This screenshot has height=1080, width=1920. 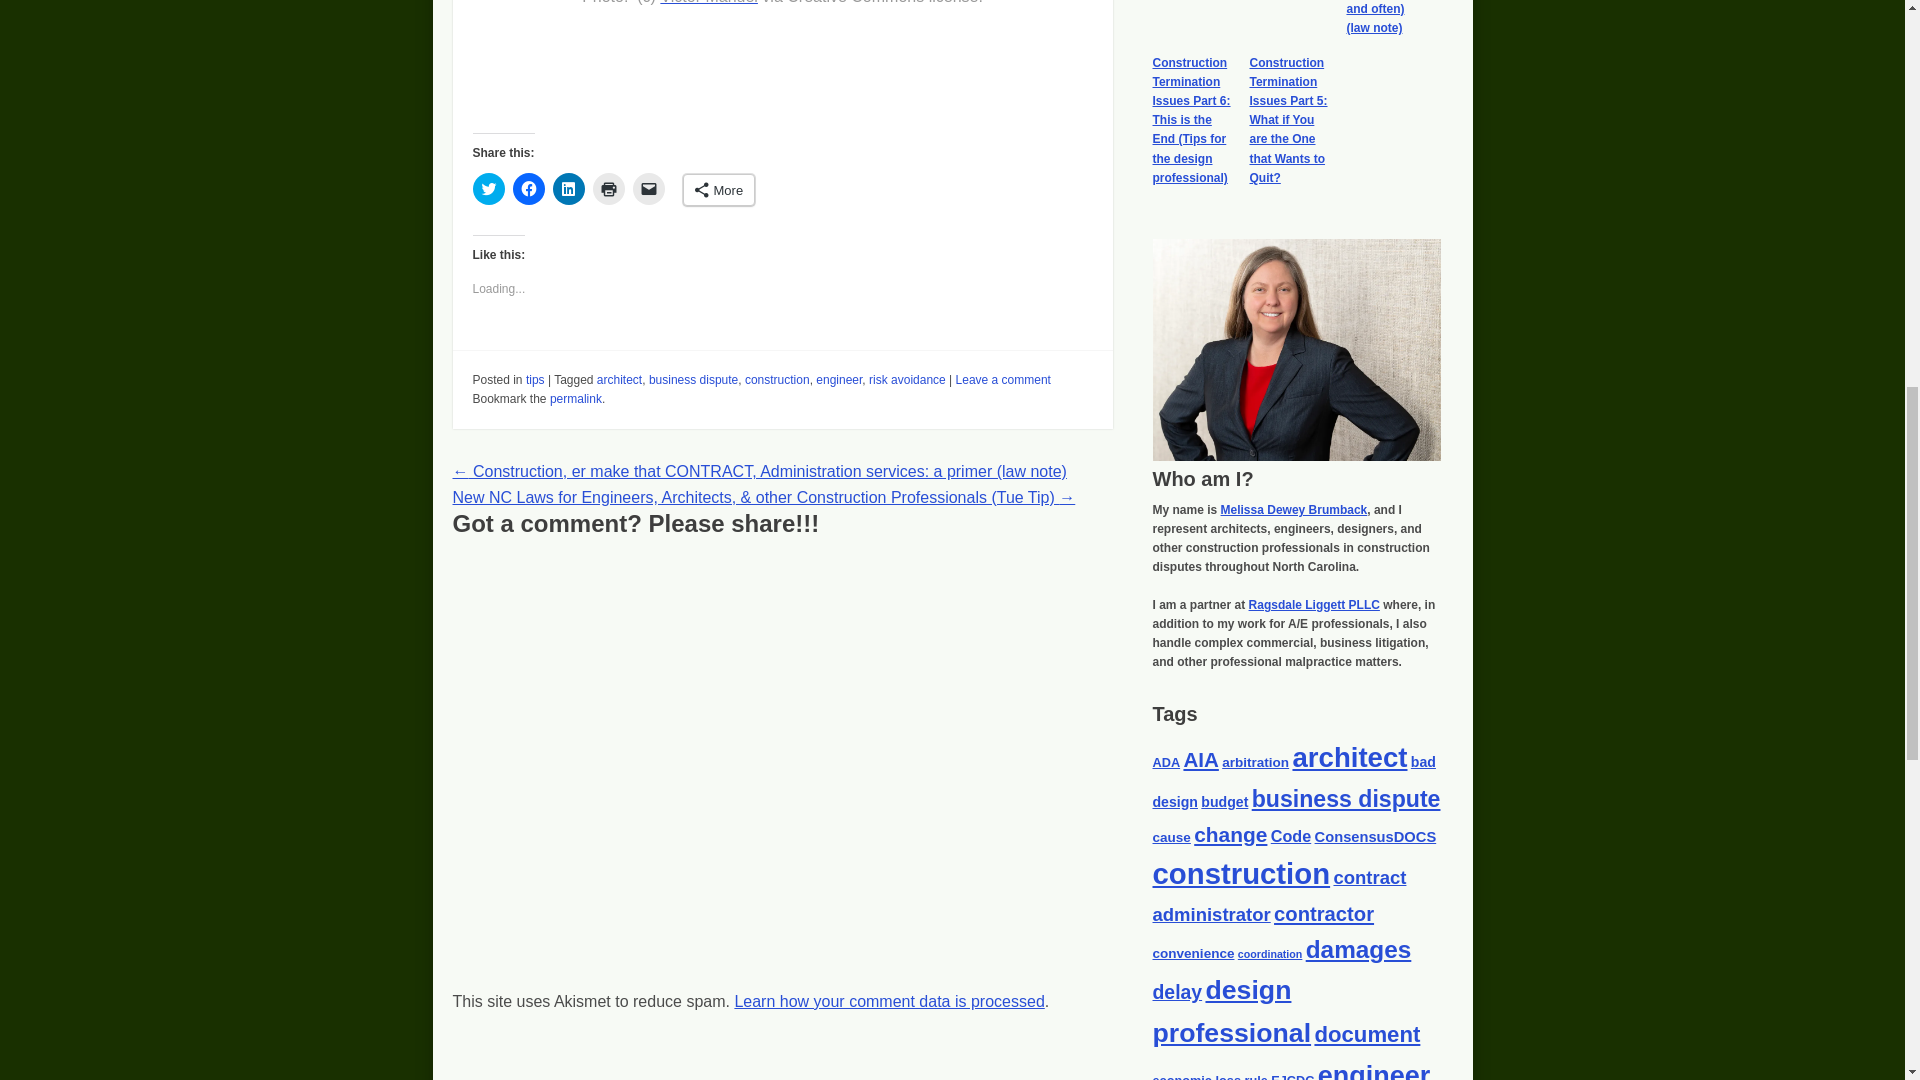 I want to click on architect, so click(x=619, y=379).